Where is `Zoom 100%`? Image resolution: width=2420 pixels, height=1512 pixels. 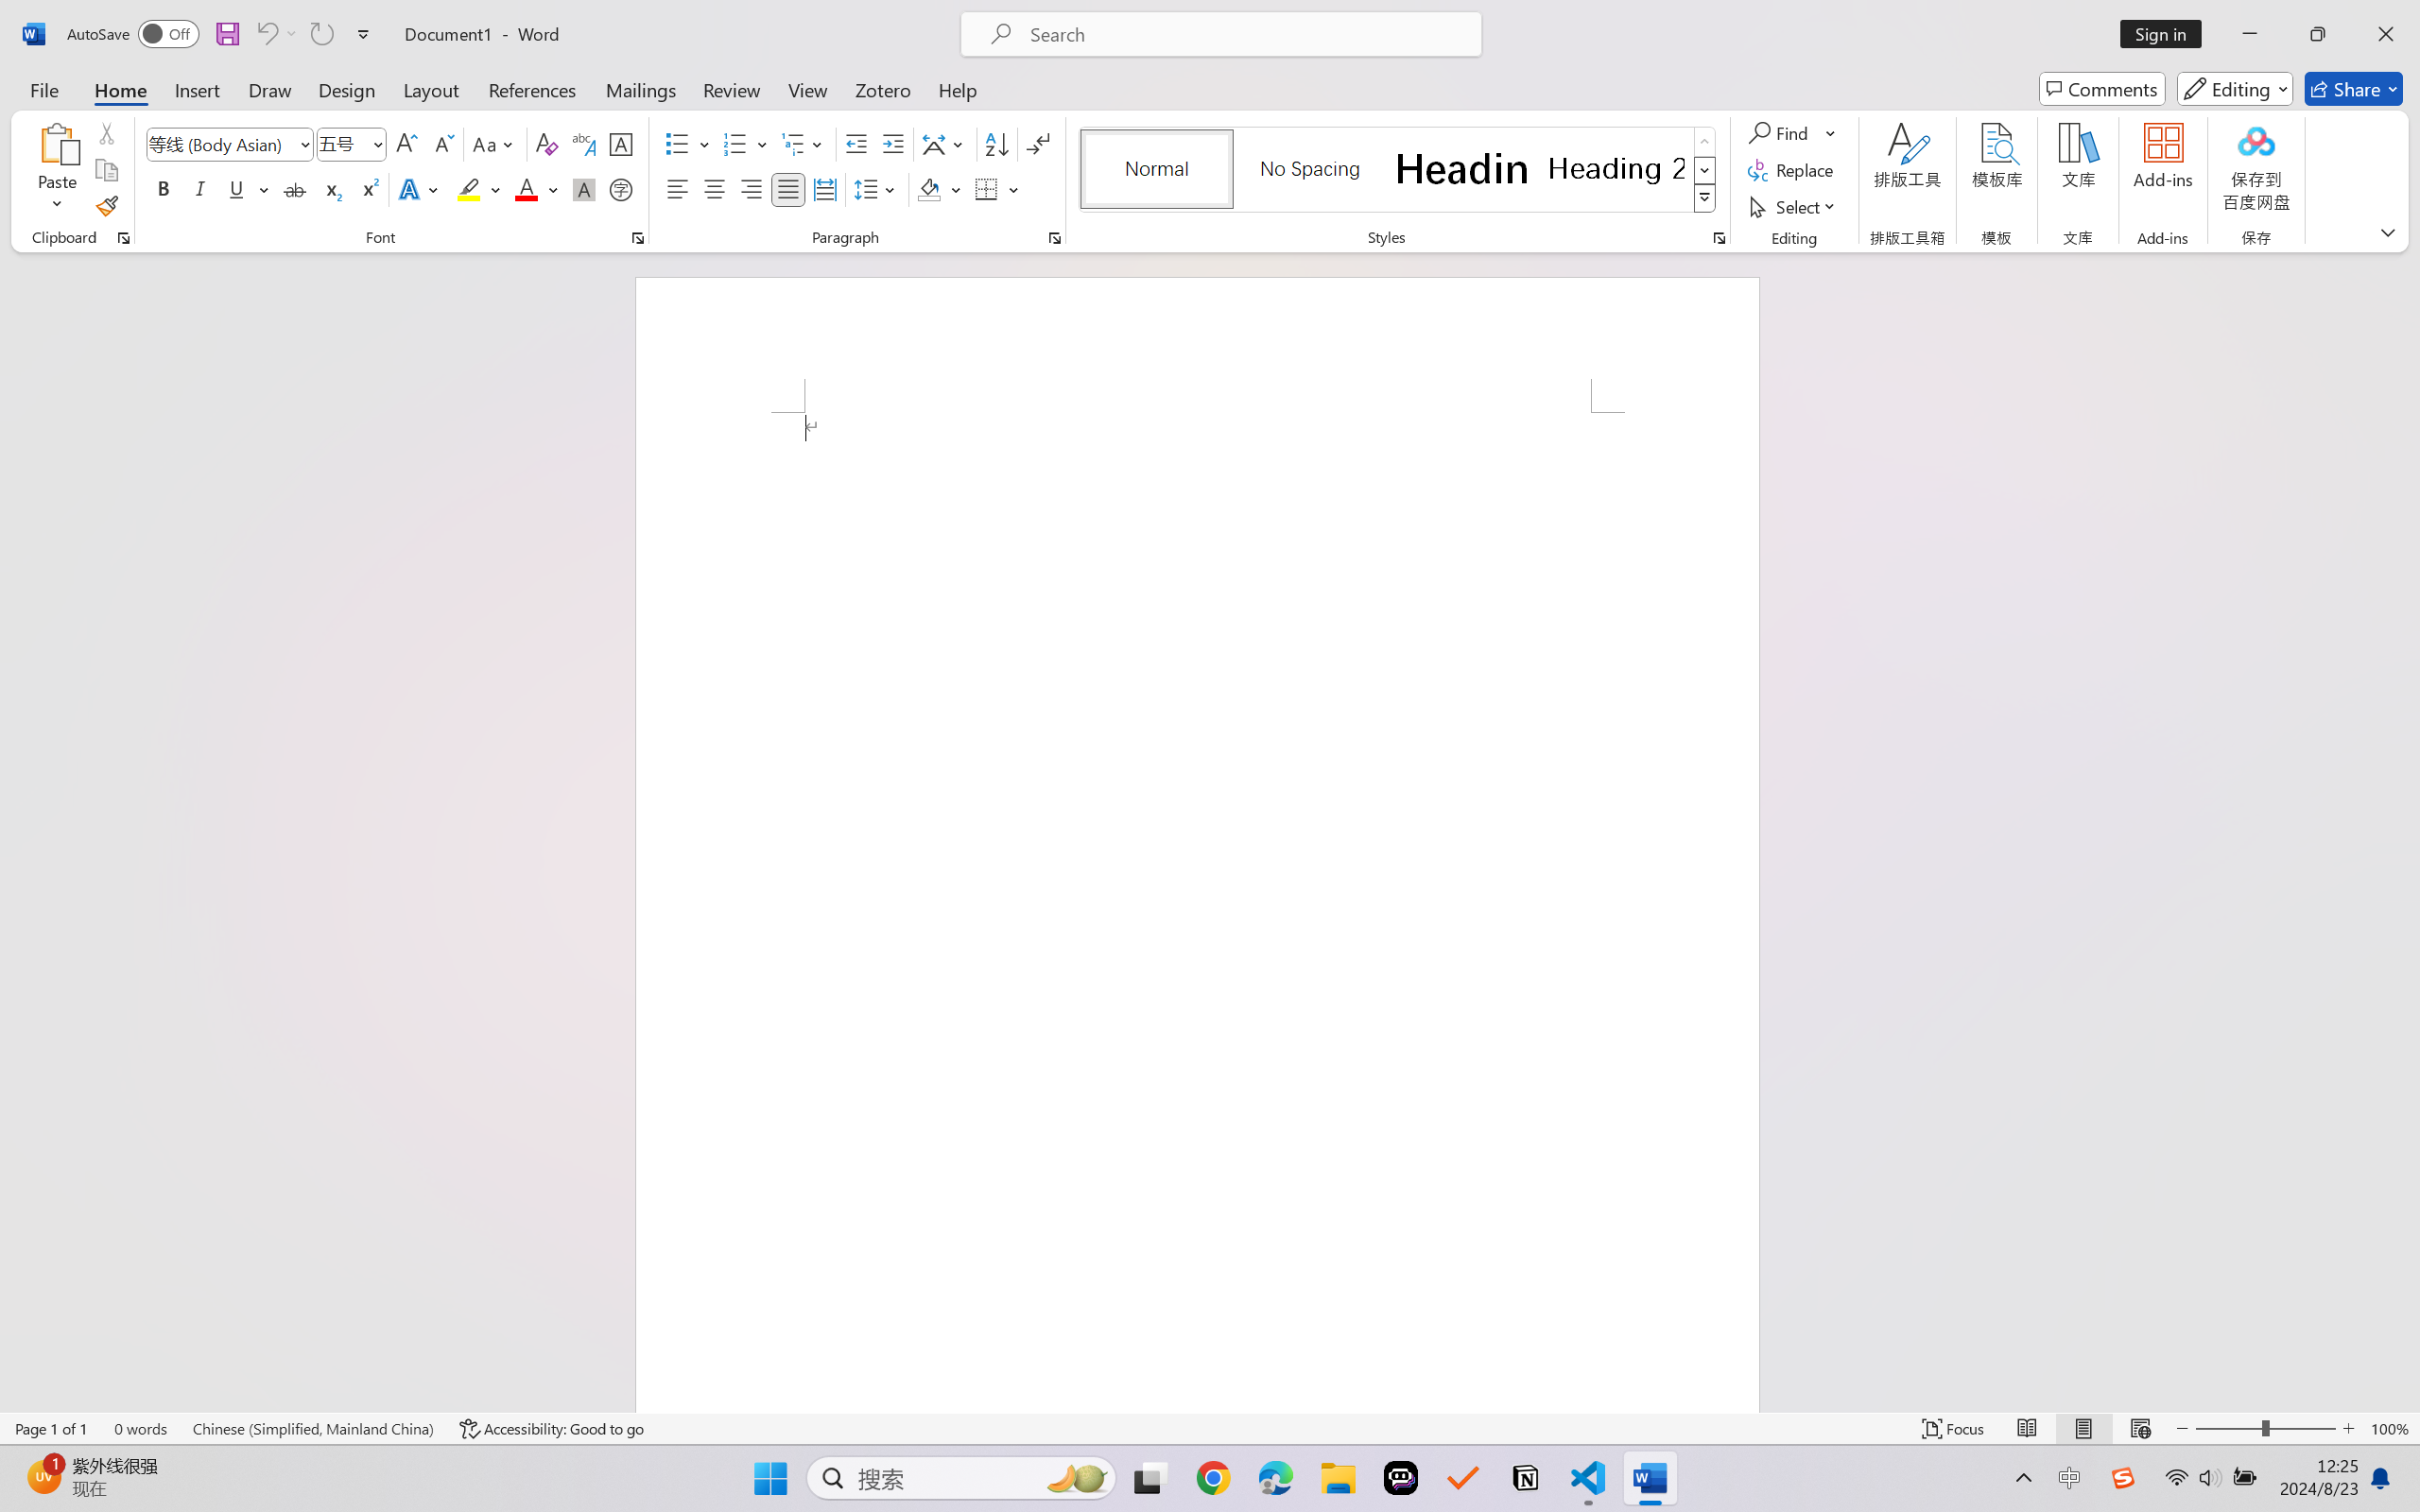
Zoom 100% is located at coordinates (2391, 1429).